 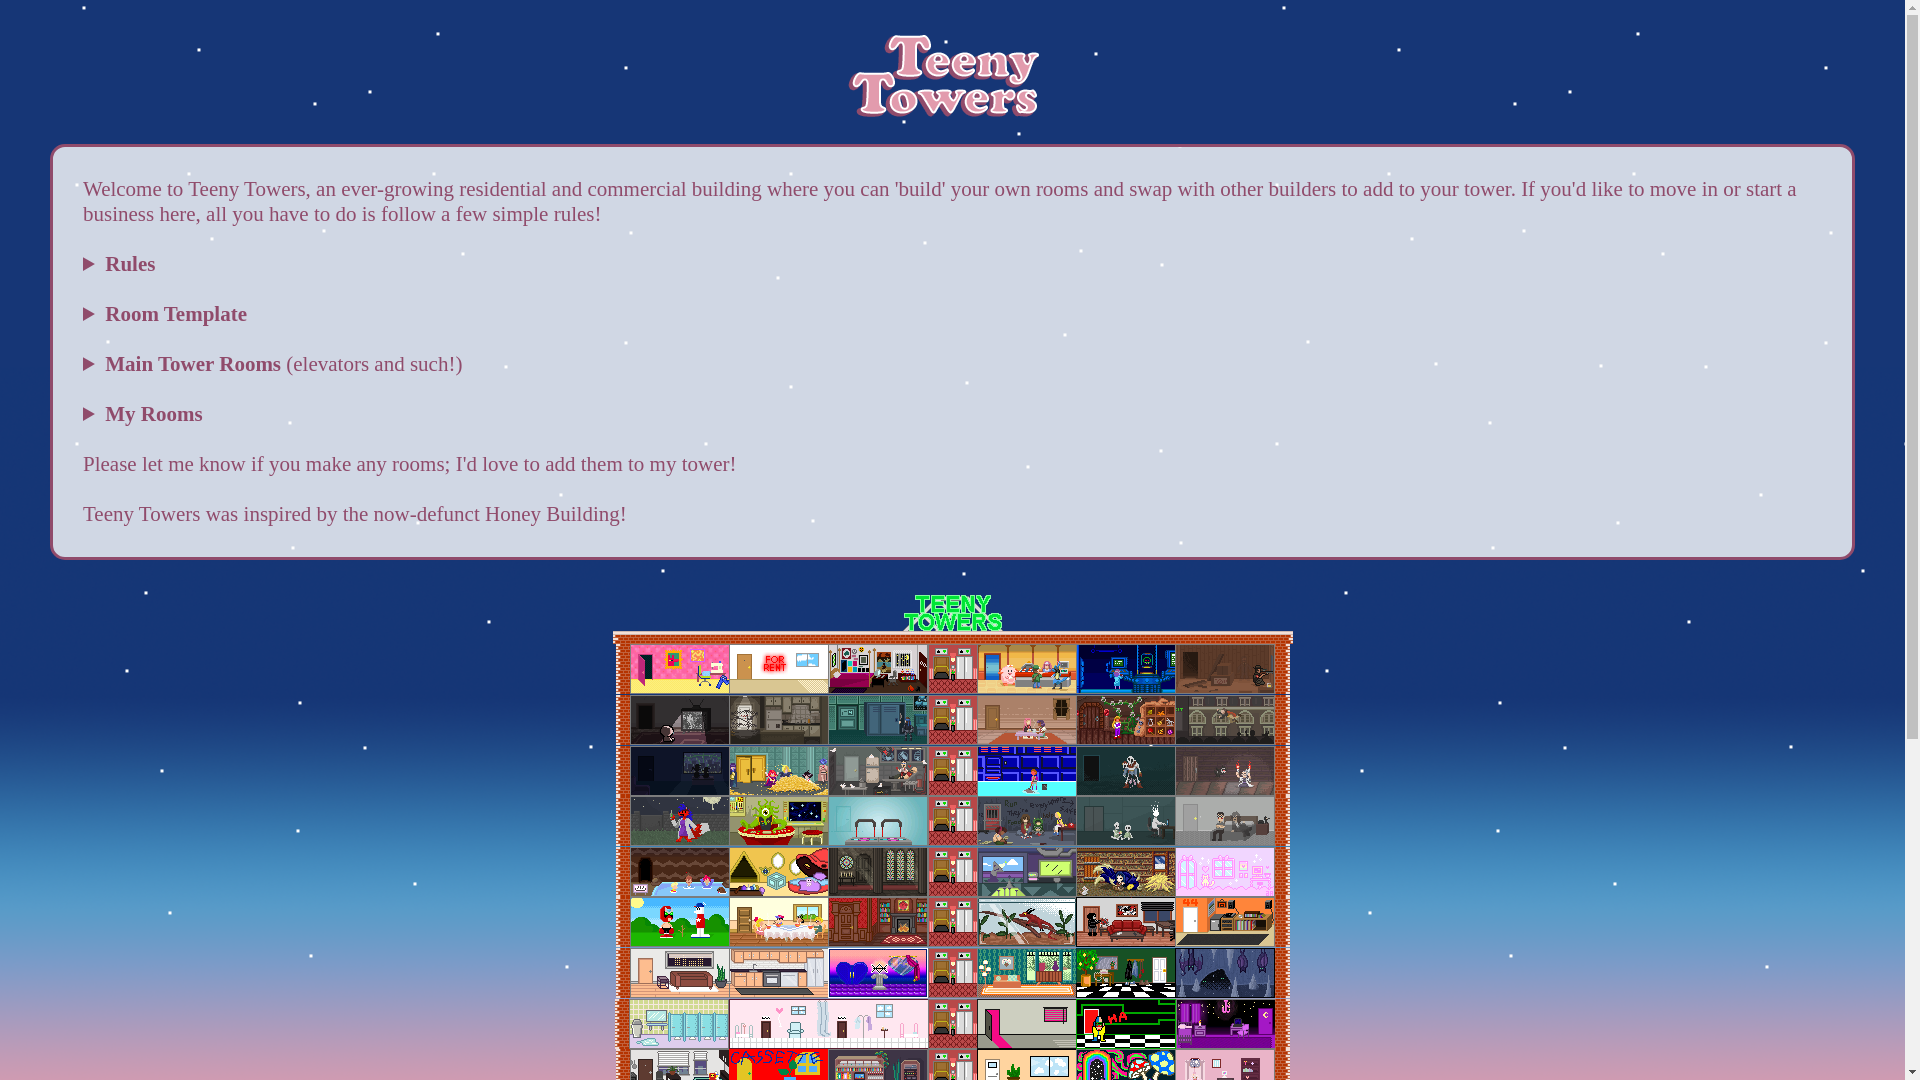 I want to click on Honey Building, so click(x=552, y=514).